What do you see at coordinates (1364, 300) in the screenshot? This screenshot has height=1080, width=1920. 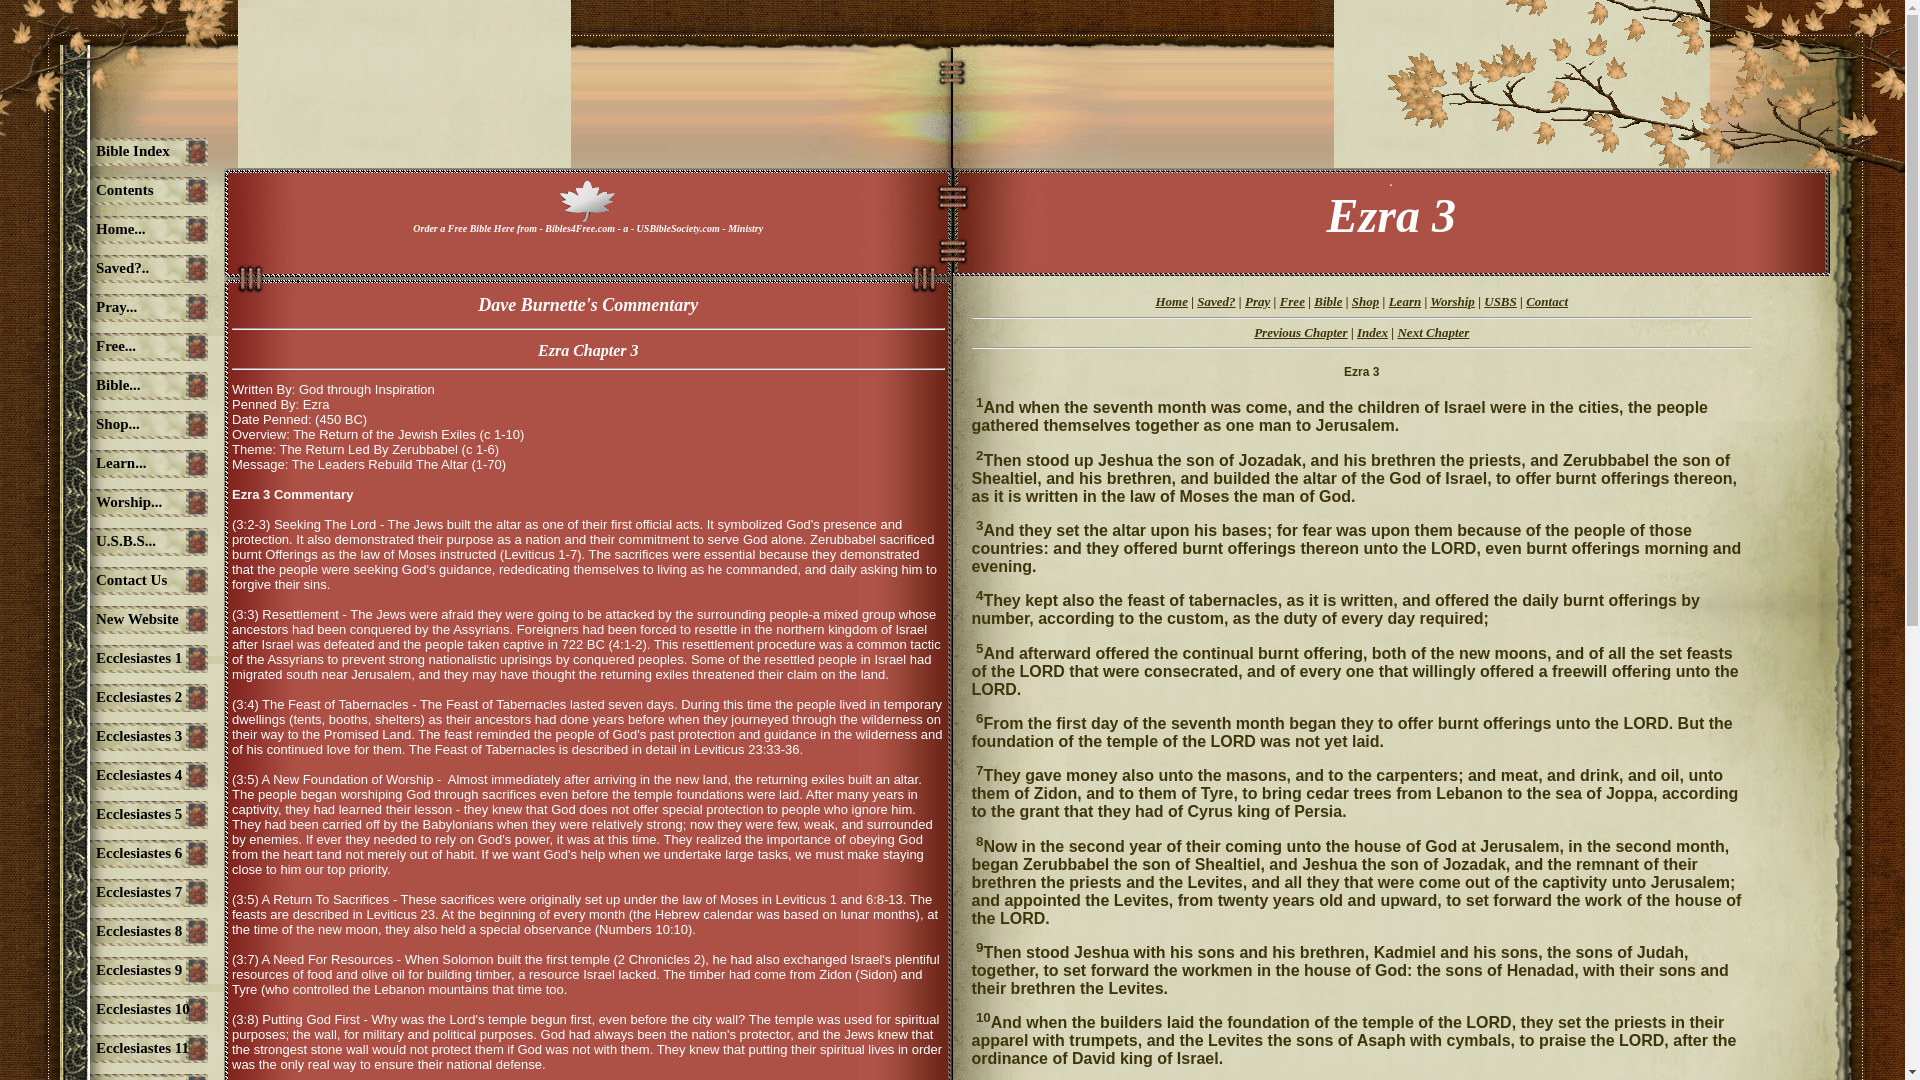 I see `Shop` at bounding box center [1364, 300].